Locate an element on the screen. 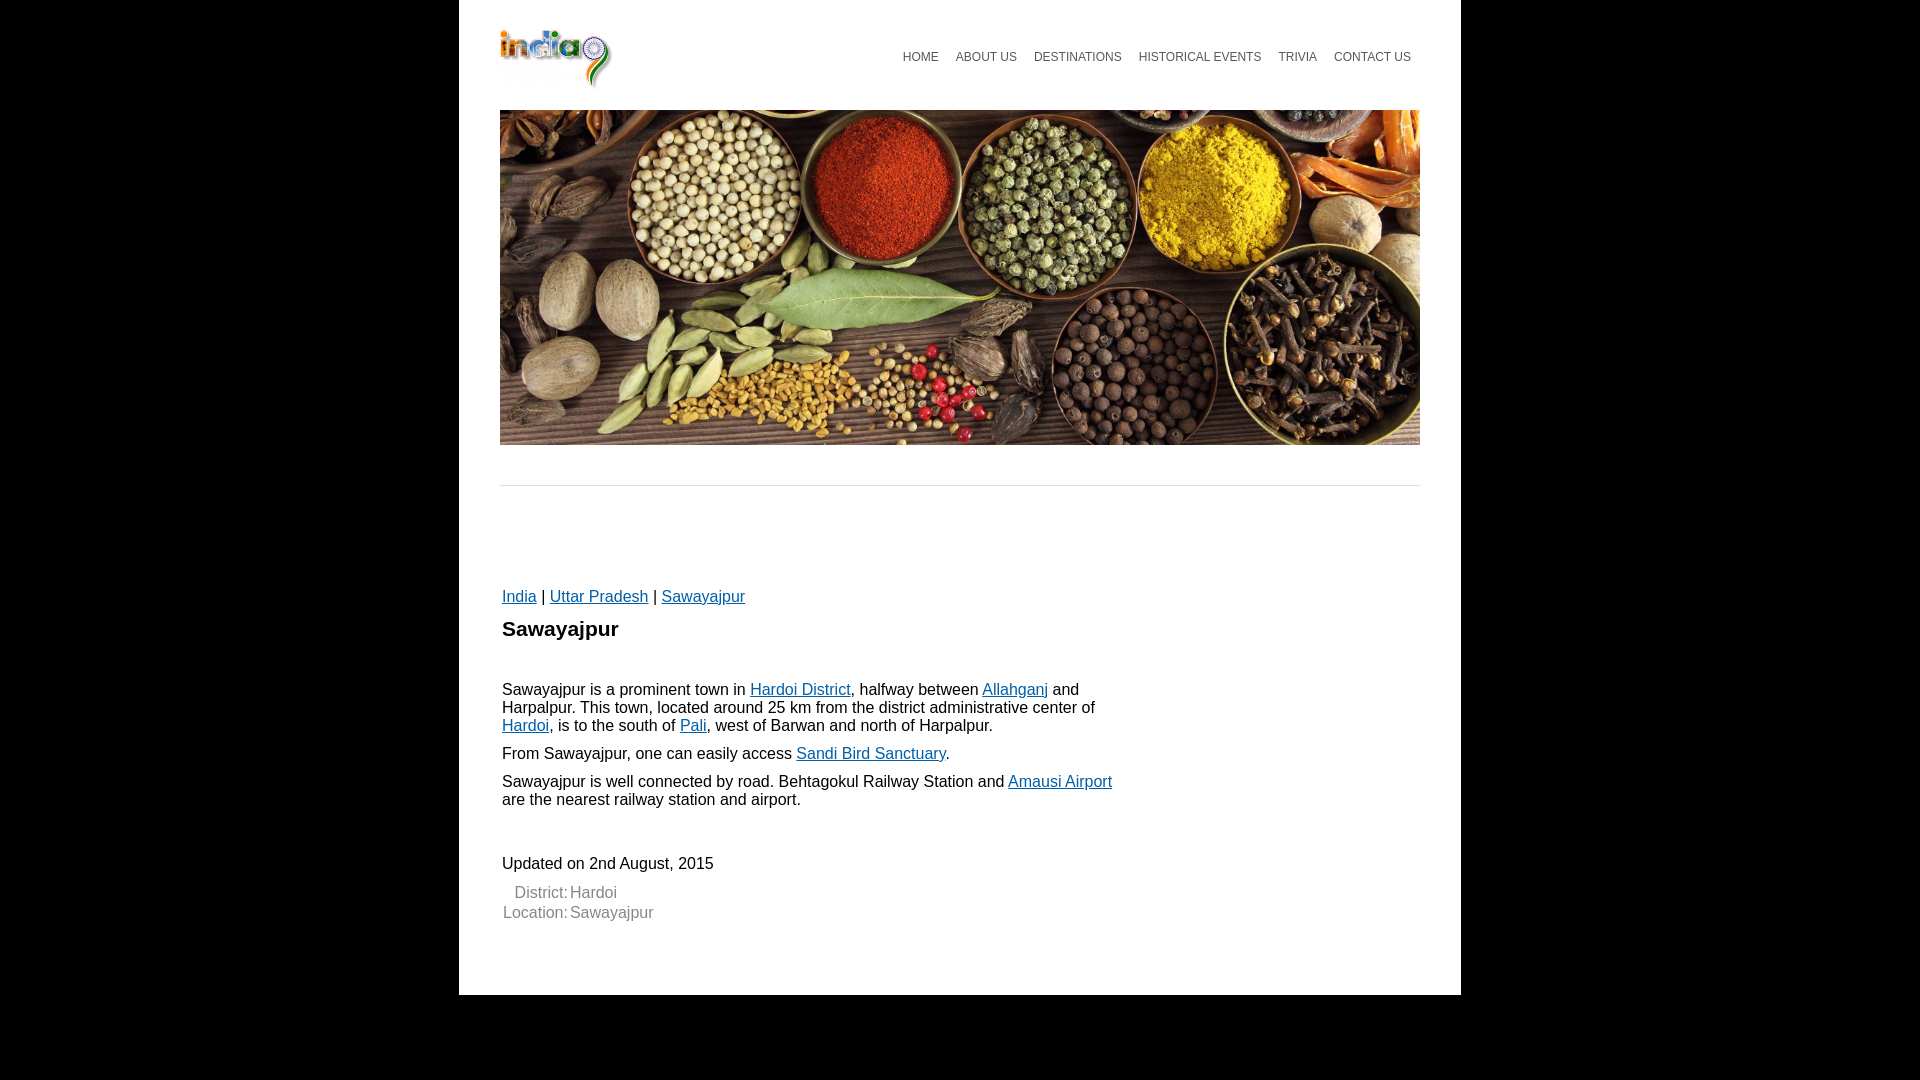 The height and width of the screenshot is (1080, 1920). Pali is located at coordinates (692, 726).